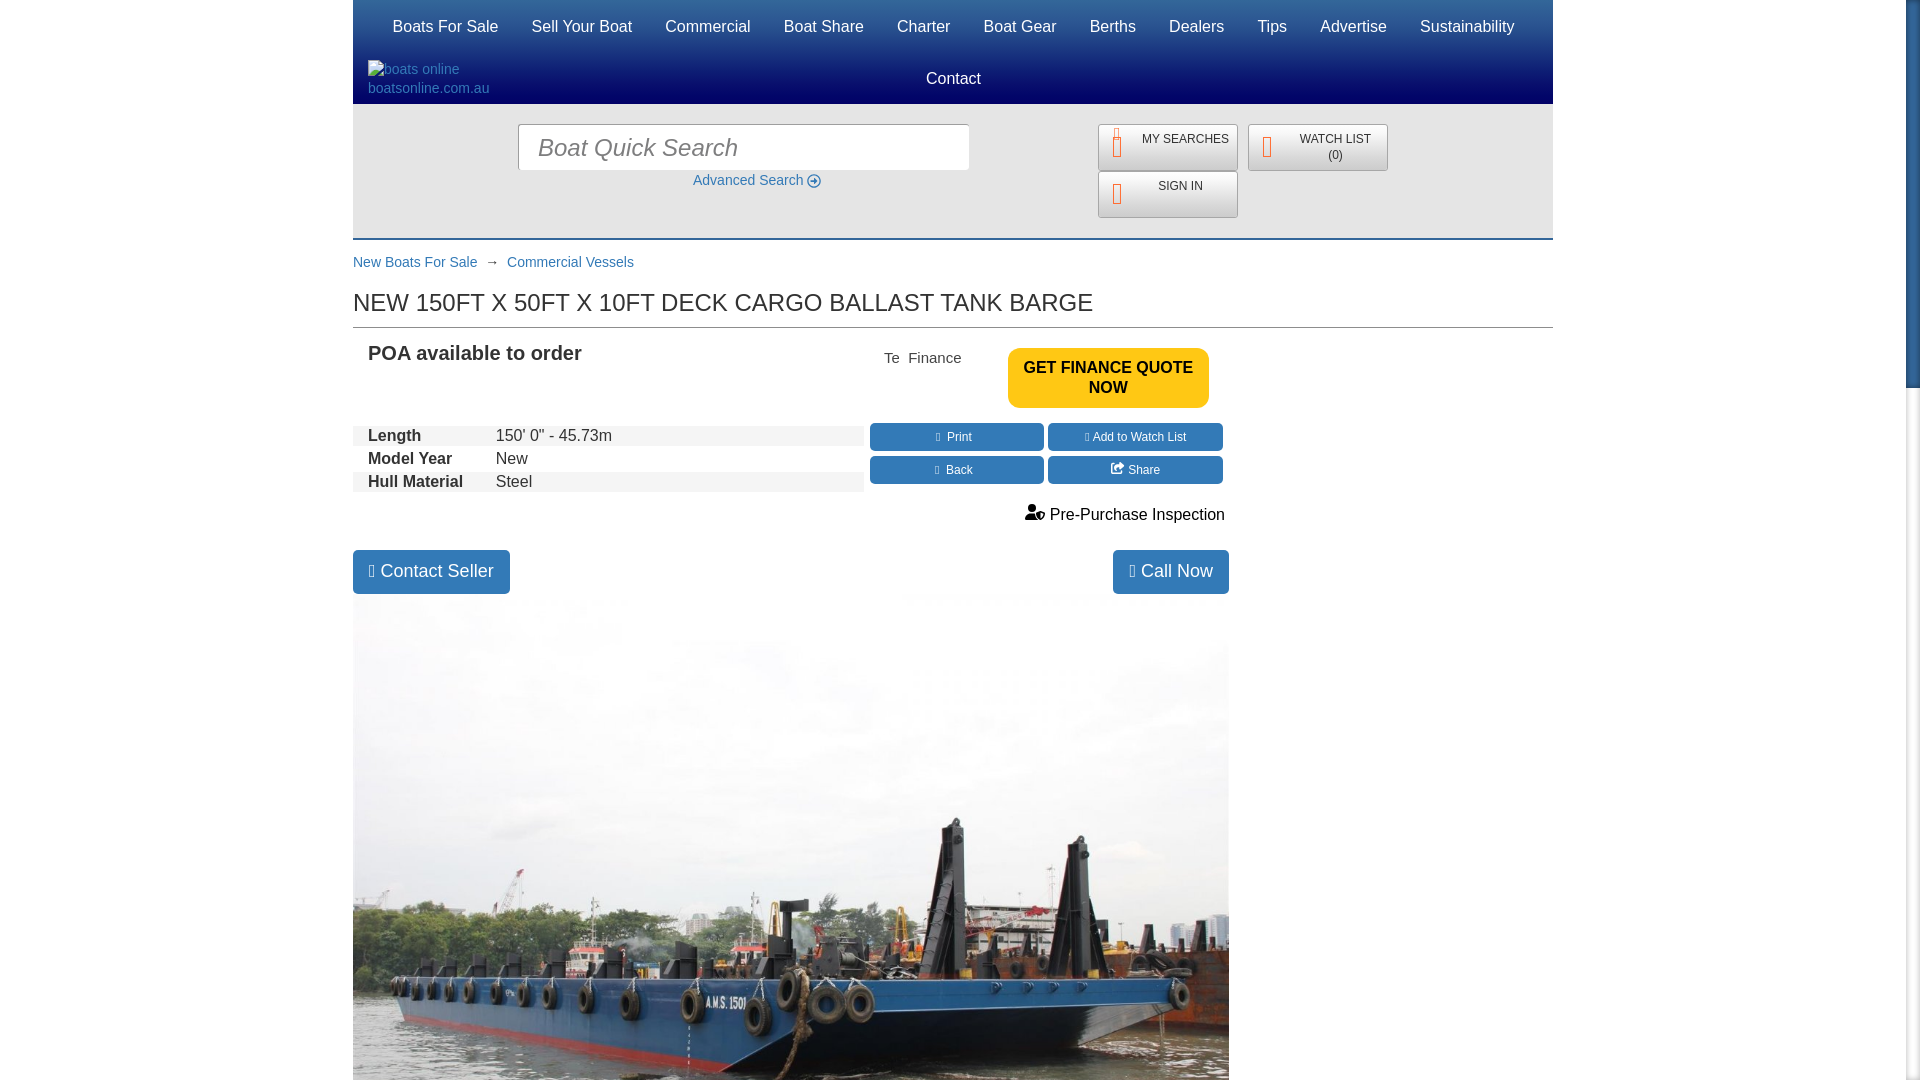 Image resolution: width=1920 pixels, height=1080 pixels. What do you see at coordinates (446, 26) in the screenshot?
I see `Boats For Sale` at bounding box center [446, 26].